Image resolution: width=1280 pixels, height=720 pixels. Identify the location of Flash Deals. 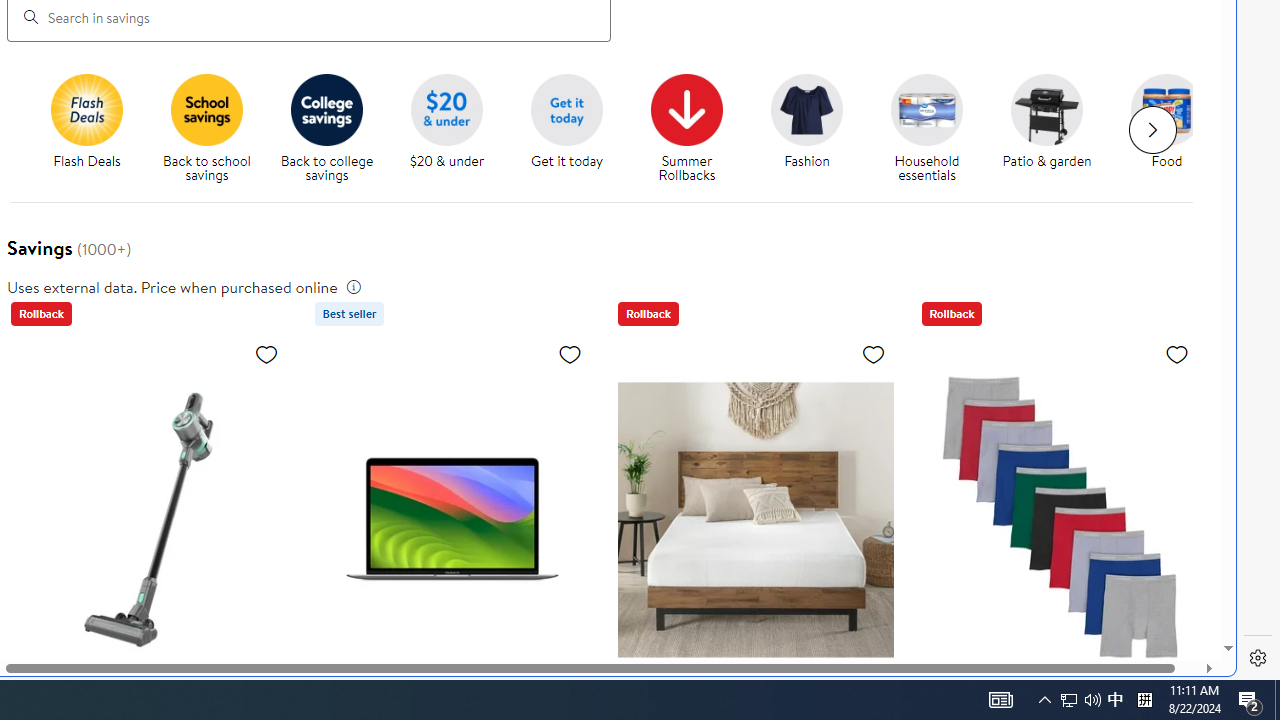
(94, 128).